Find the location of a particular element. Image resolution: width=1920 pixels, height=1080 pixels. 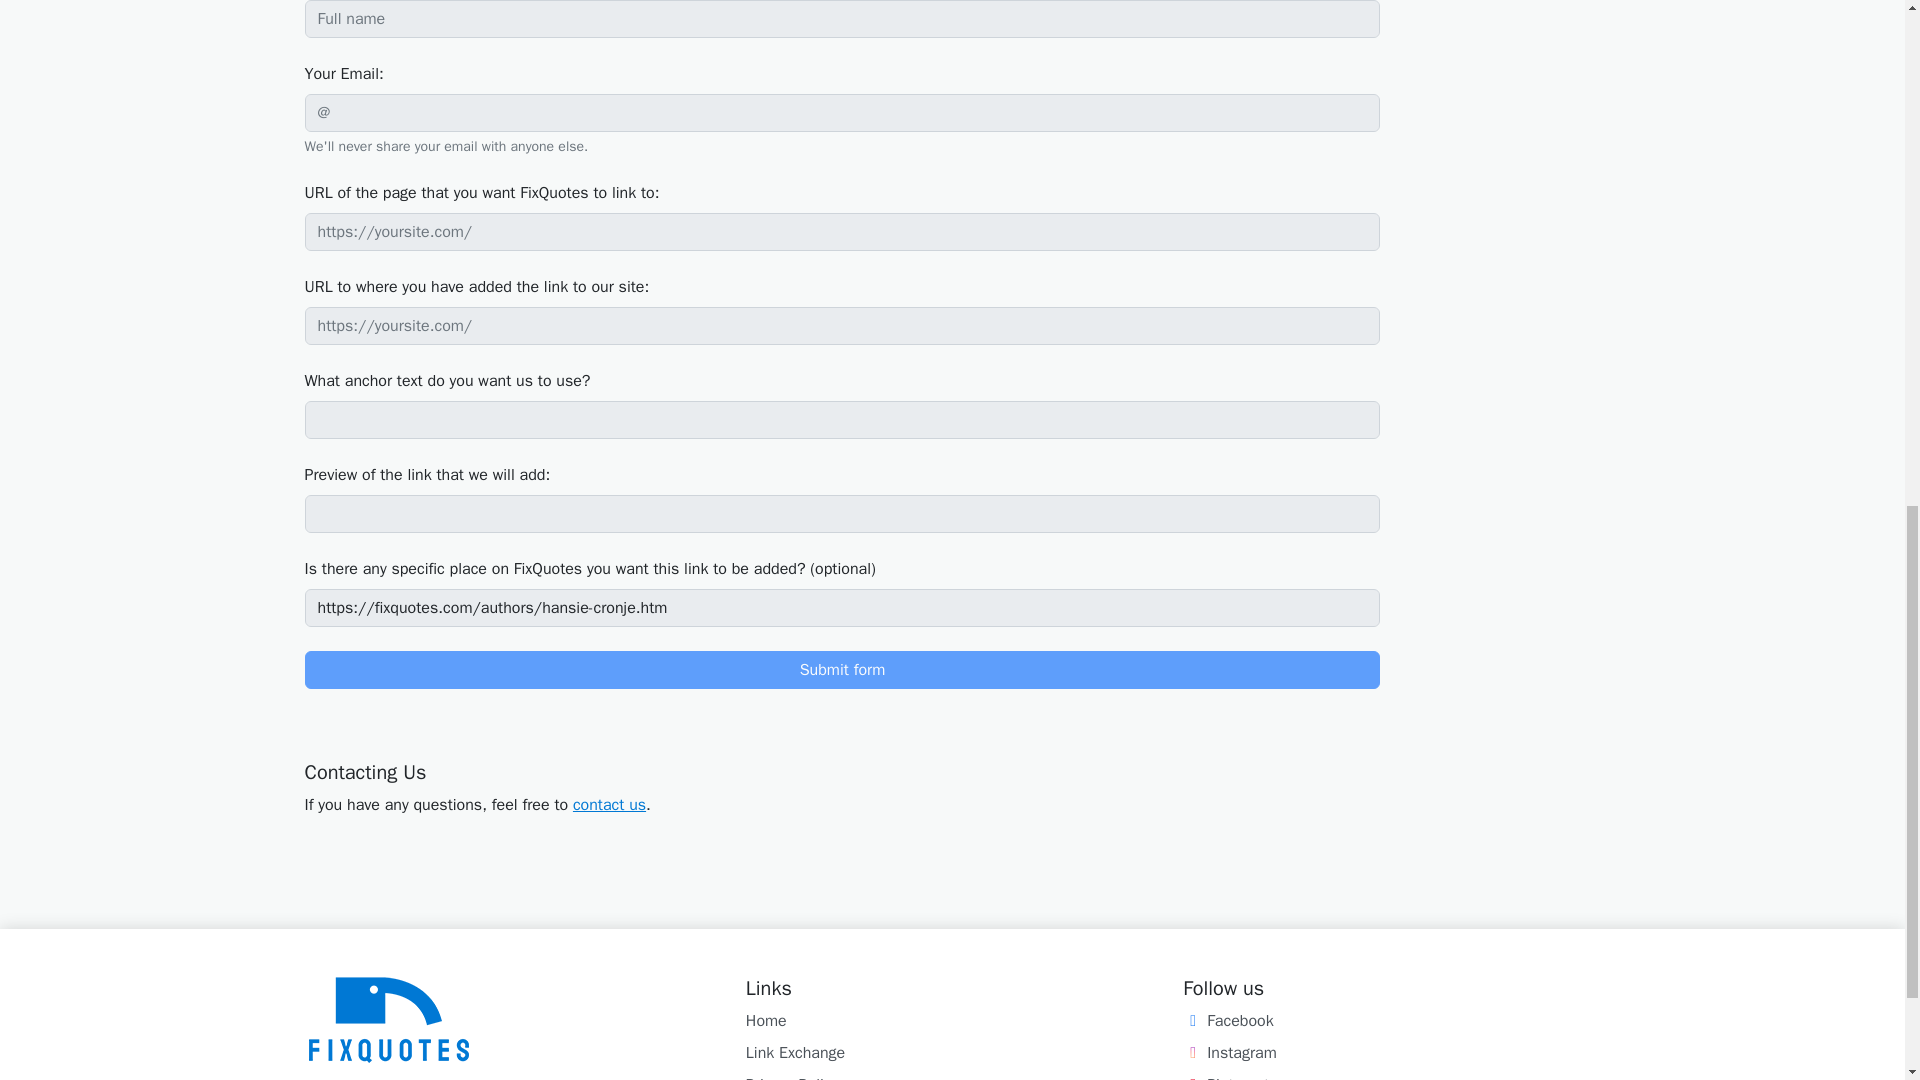

Submit form is located at coordinates (842, 670).